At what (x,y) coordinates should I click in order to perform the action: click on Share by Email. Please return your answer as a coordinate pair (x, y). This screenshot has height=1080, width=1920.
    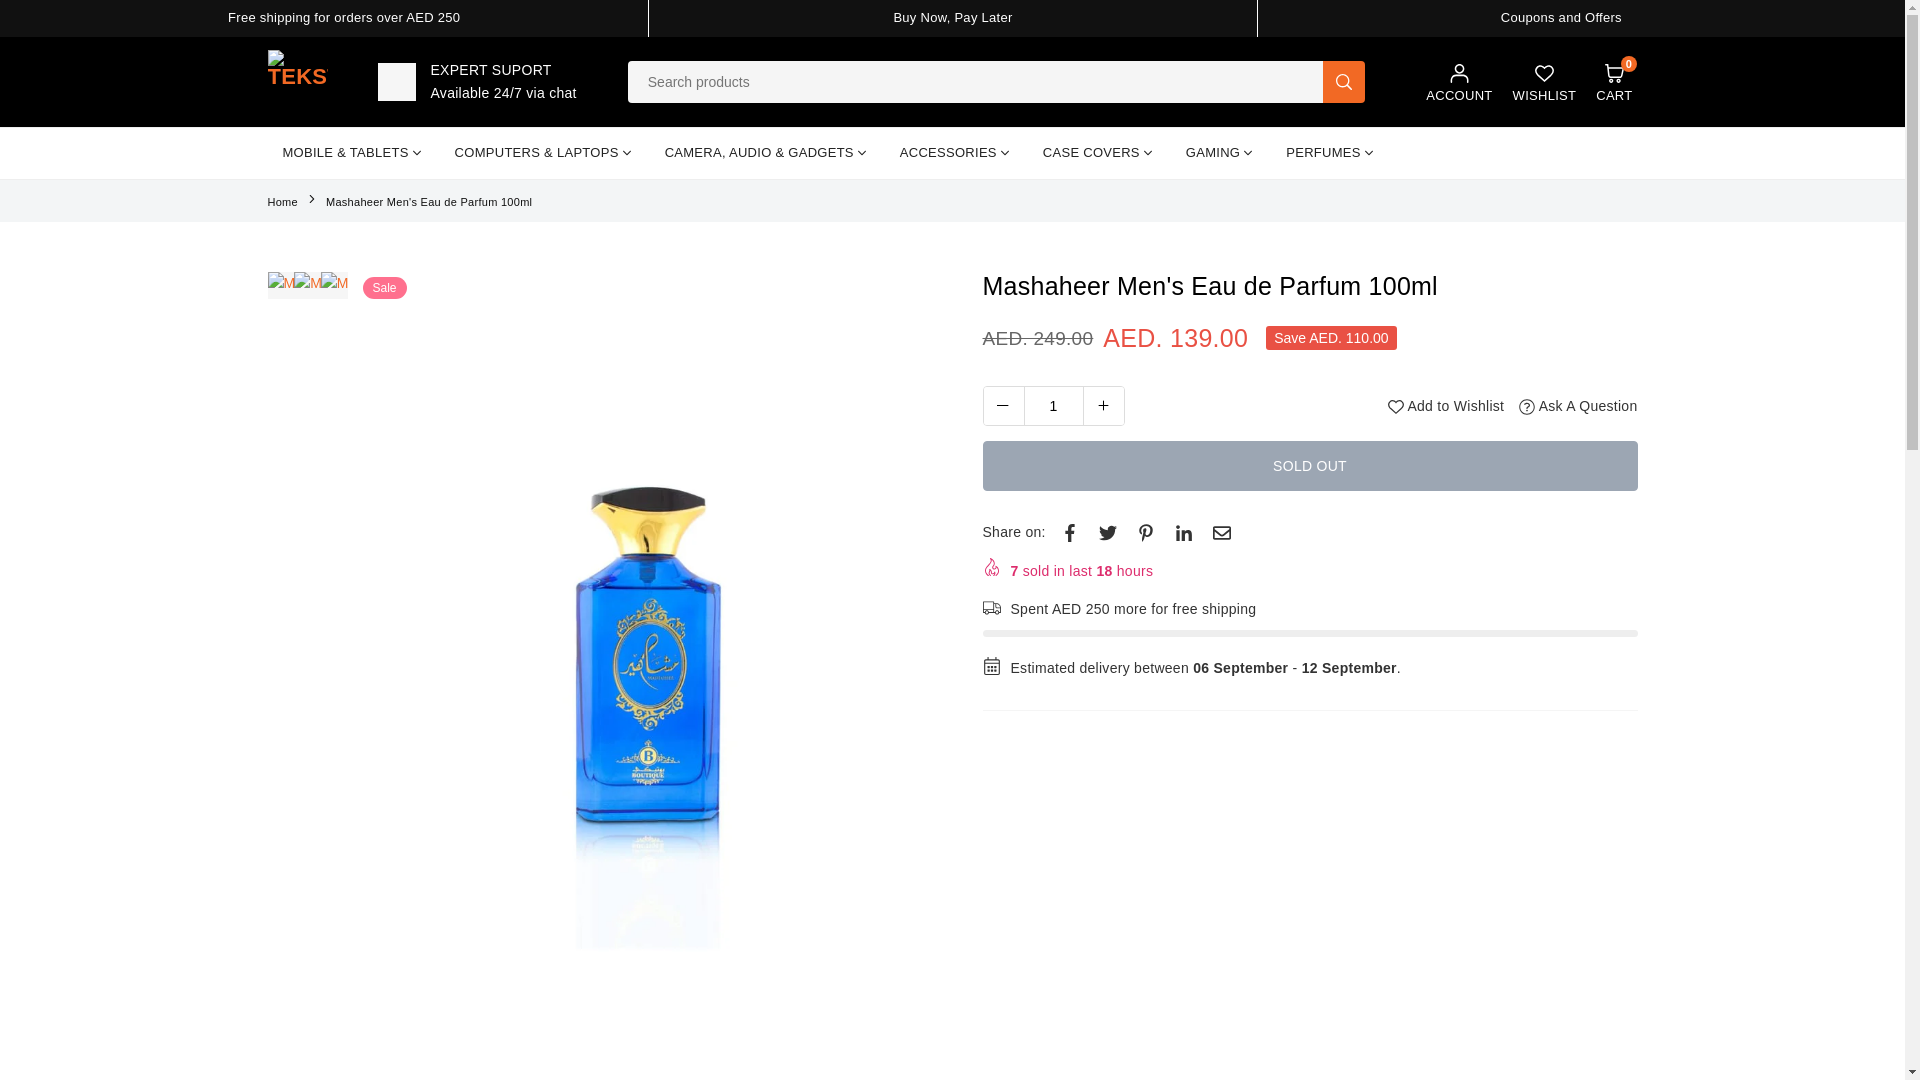
    Looking at the image, I should click on (1184, 532).